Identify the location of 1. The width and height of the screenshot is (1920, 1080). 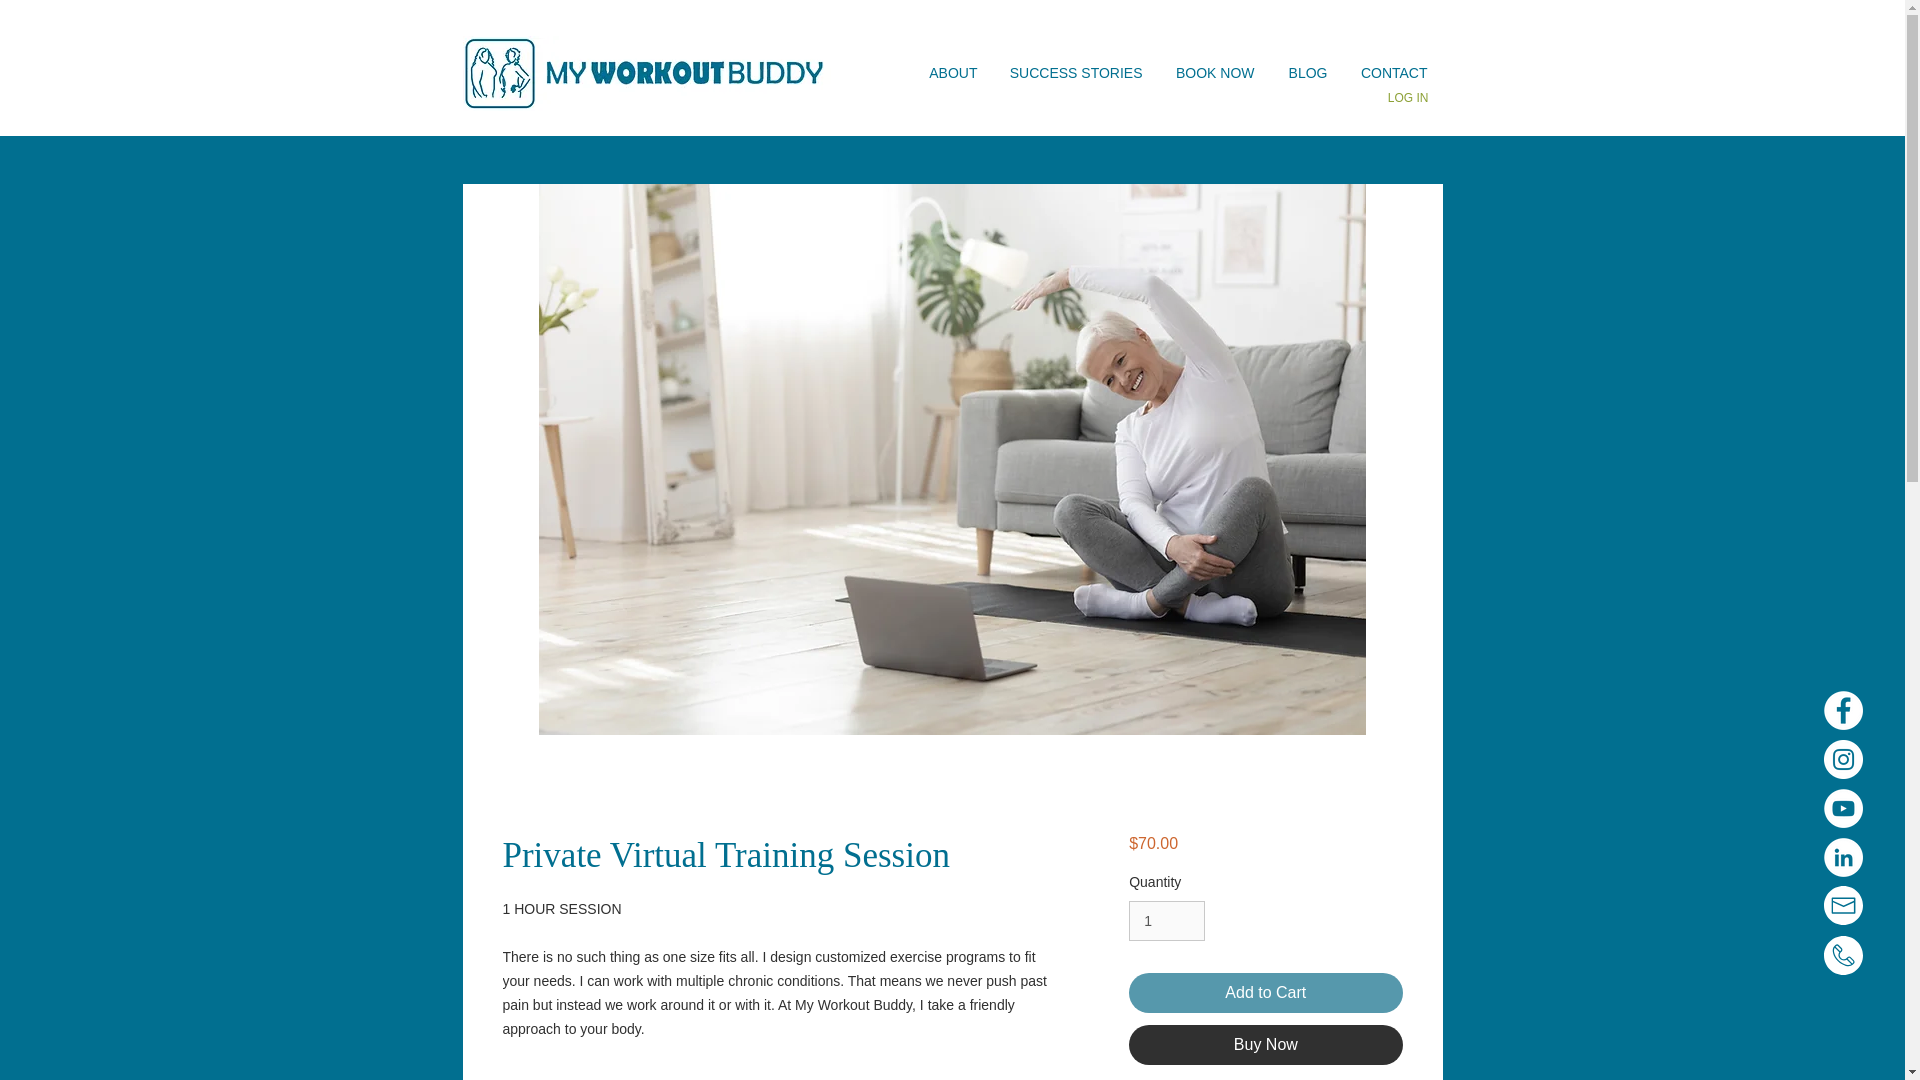
(1166, 920).